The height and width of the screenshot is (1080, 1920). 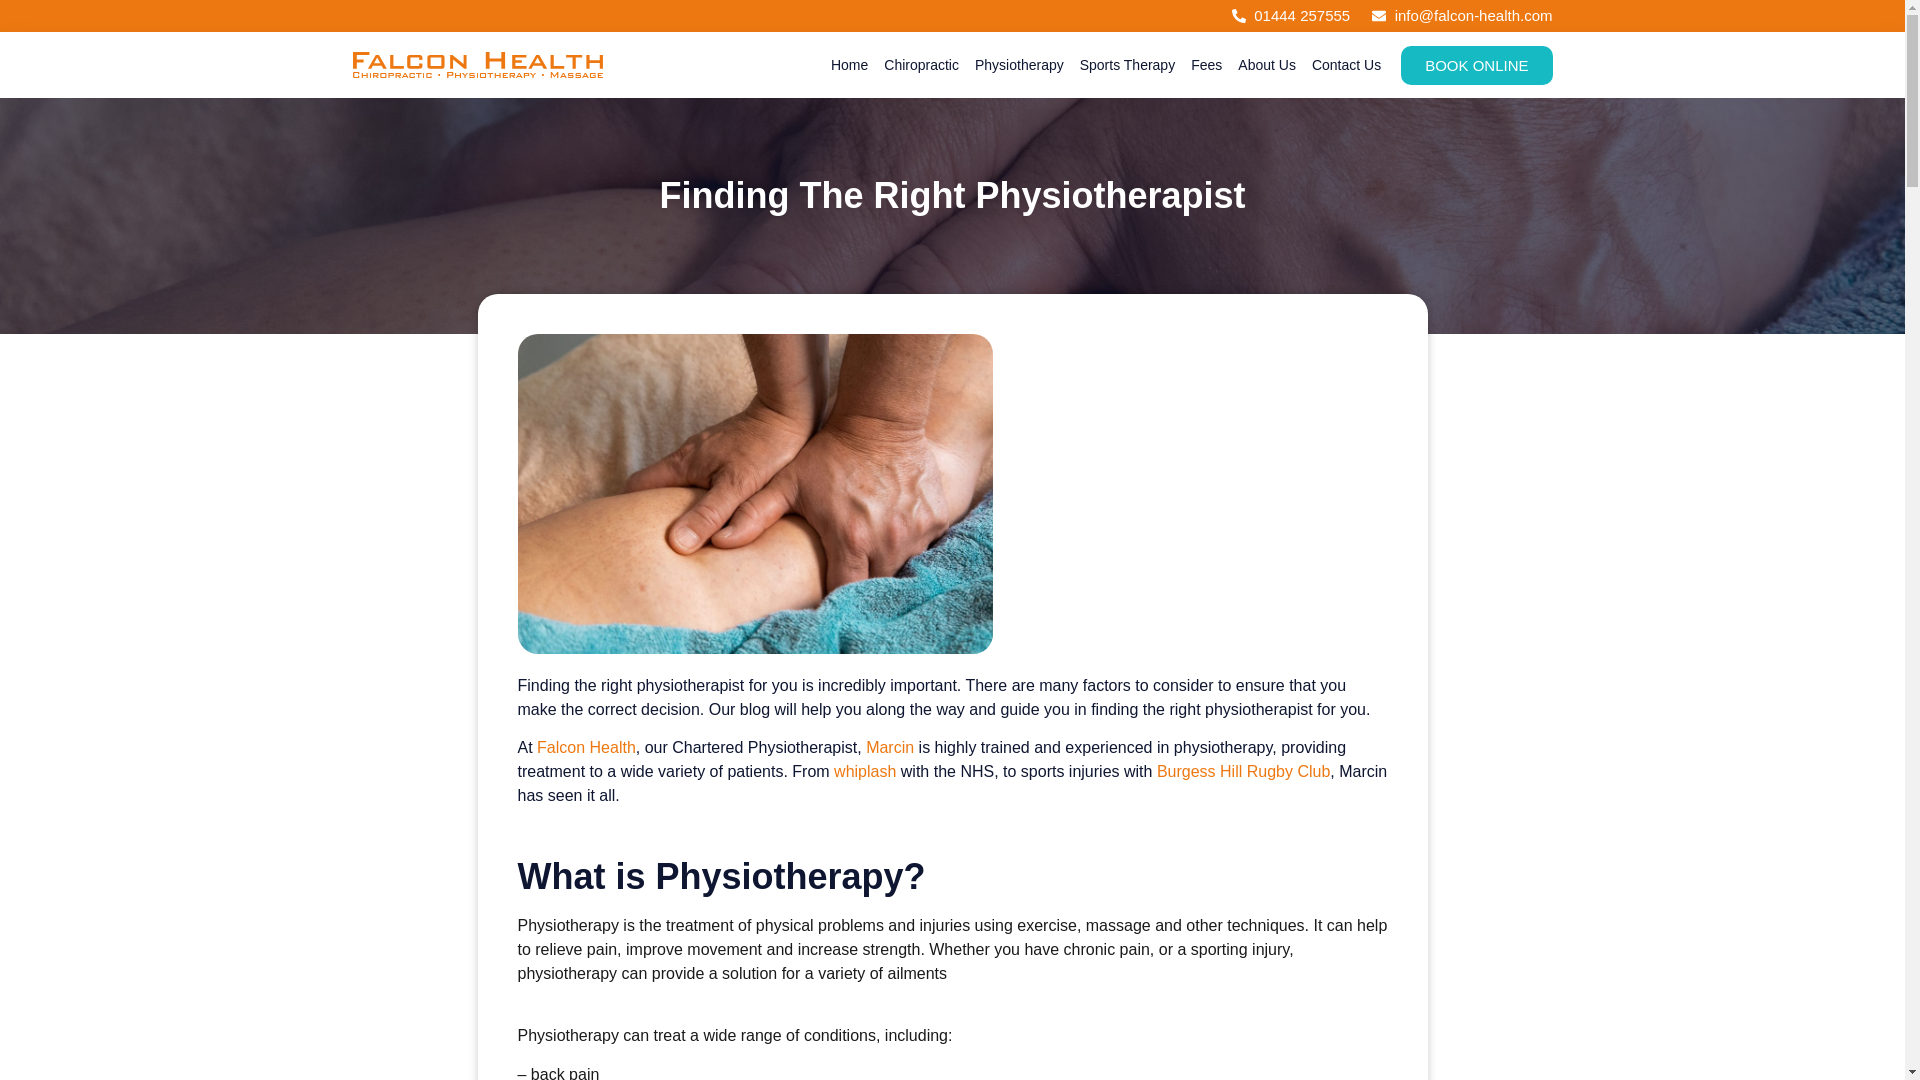 What do you see at coordinates (1244, 770) in the screenshot?
I see `Burgess Hill Rugby Club` at bounding box center [1244, 770].